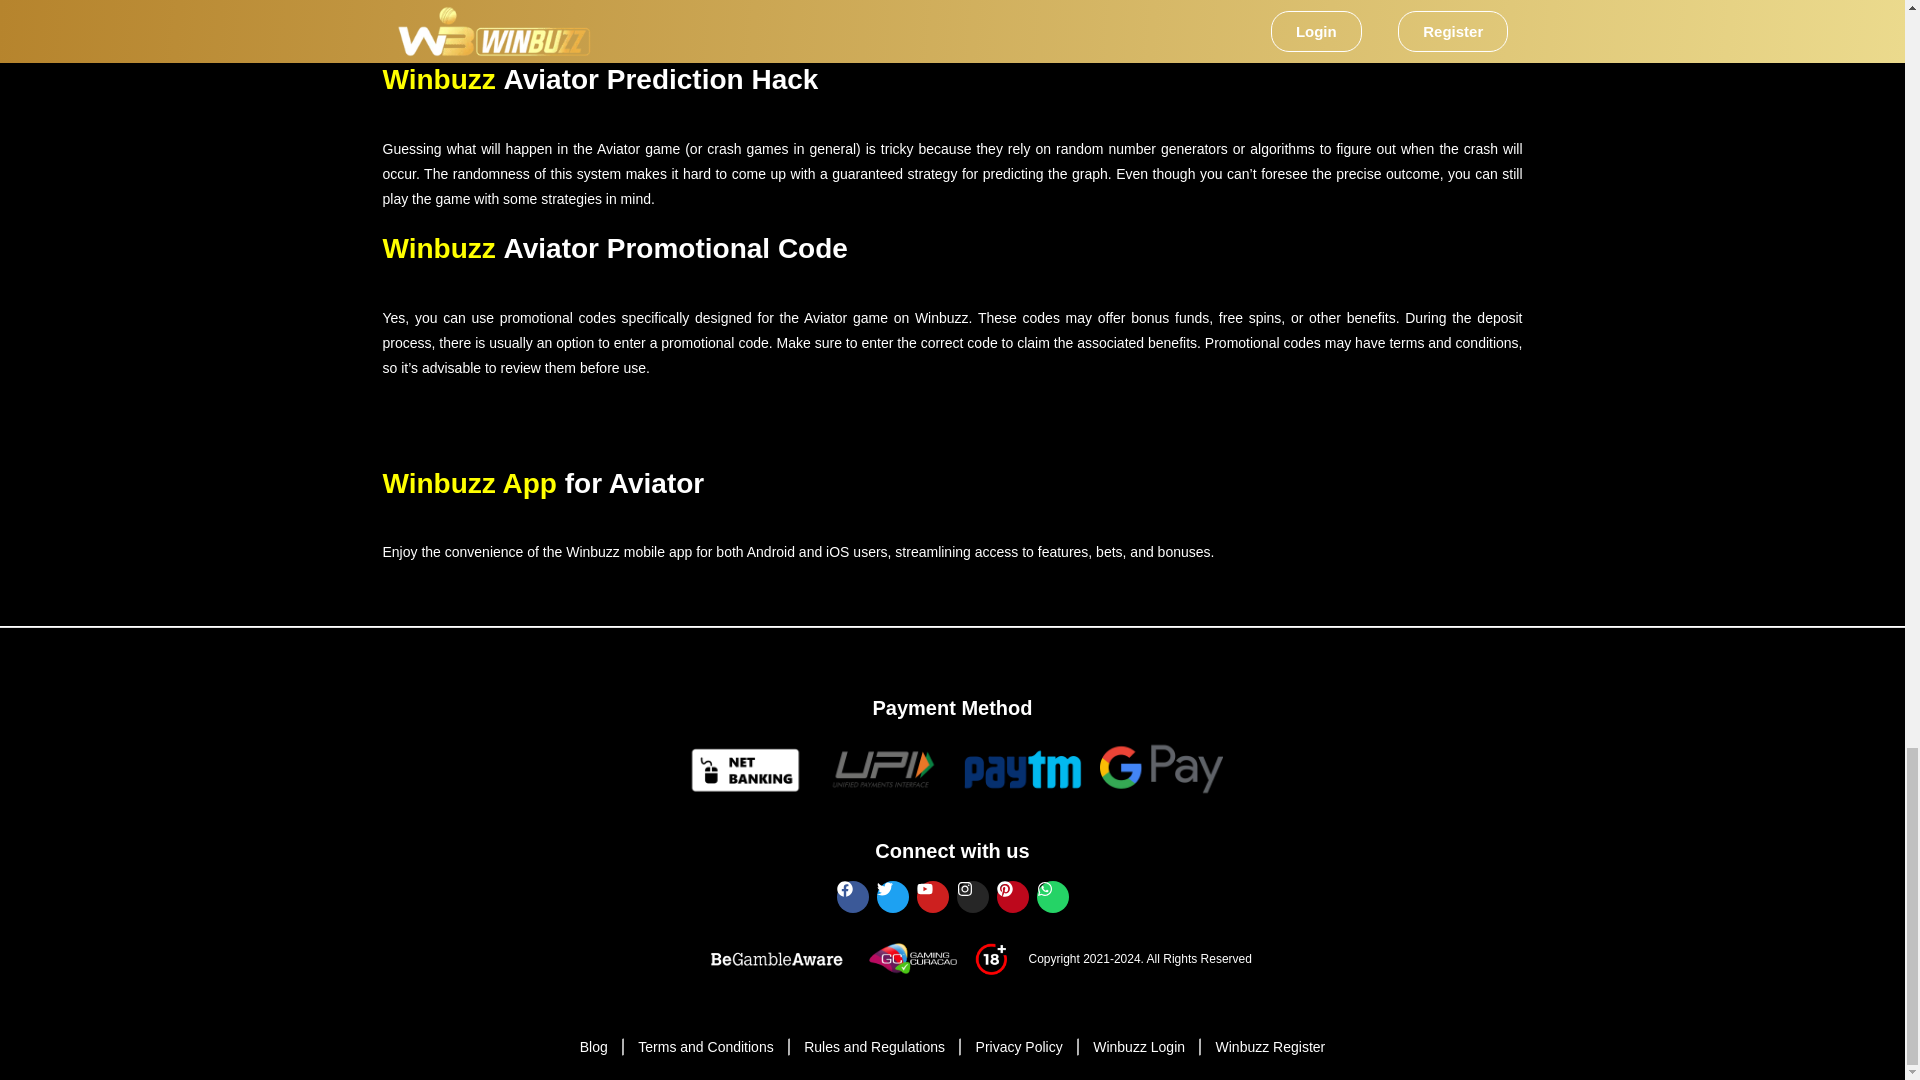  I want to click on Privacy Policy, so click(1008, 1046).